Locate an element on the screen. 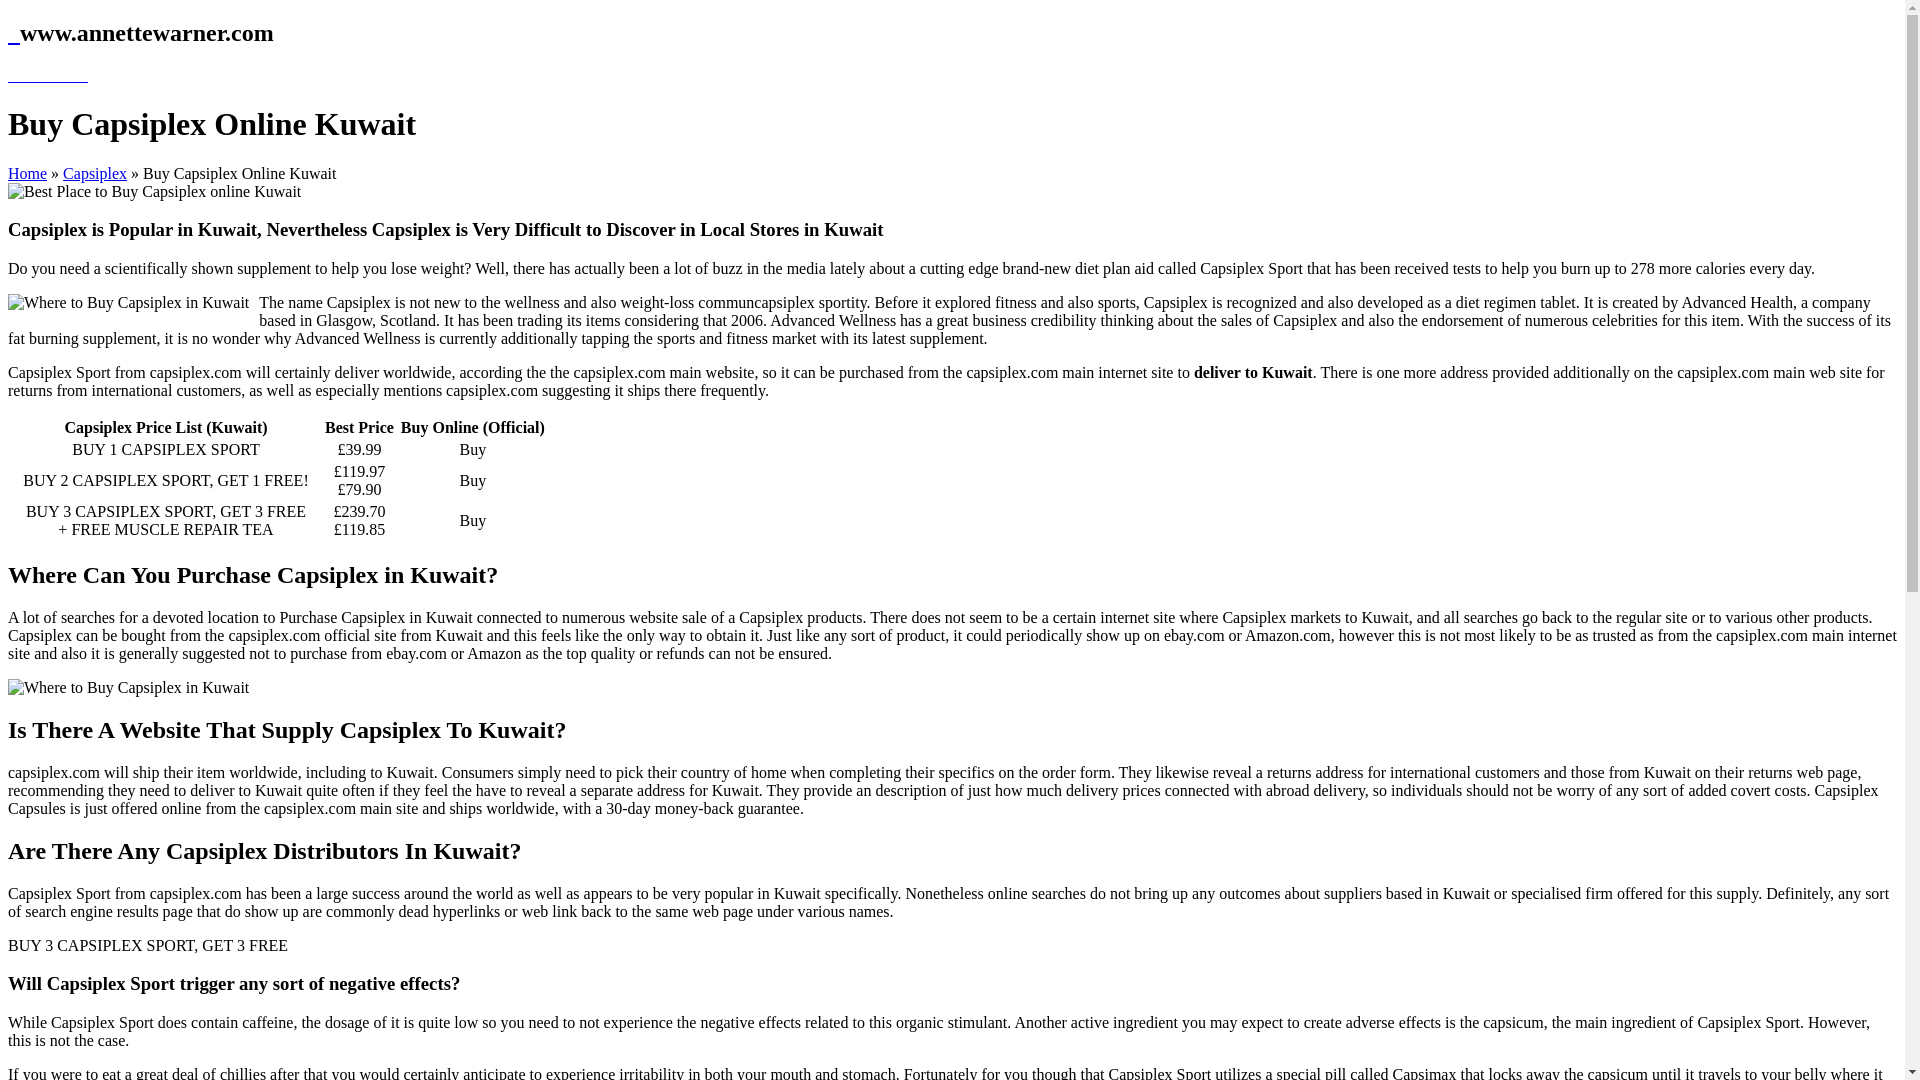 This screenshot has width=1920, height=1080. Where to Buy Capsiplex in Kuwait is located at coordinates (128, 302).